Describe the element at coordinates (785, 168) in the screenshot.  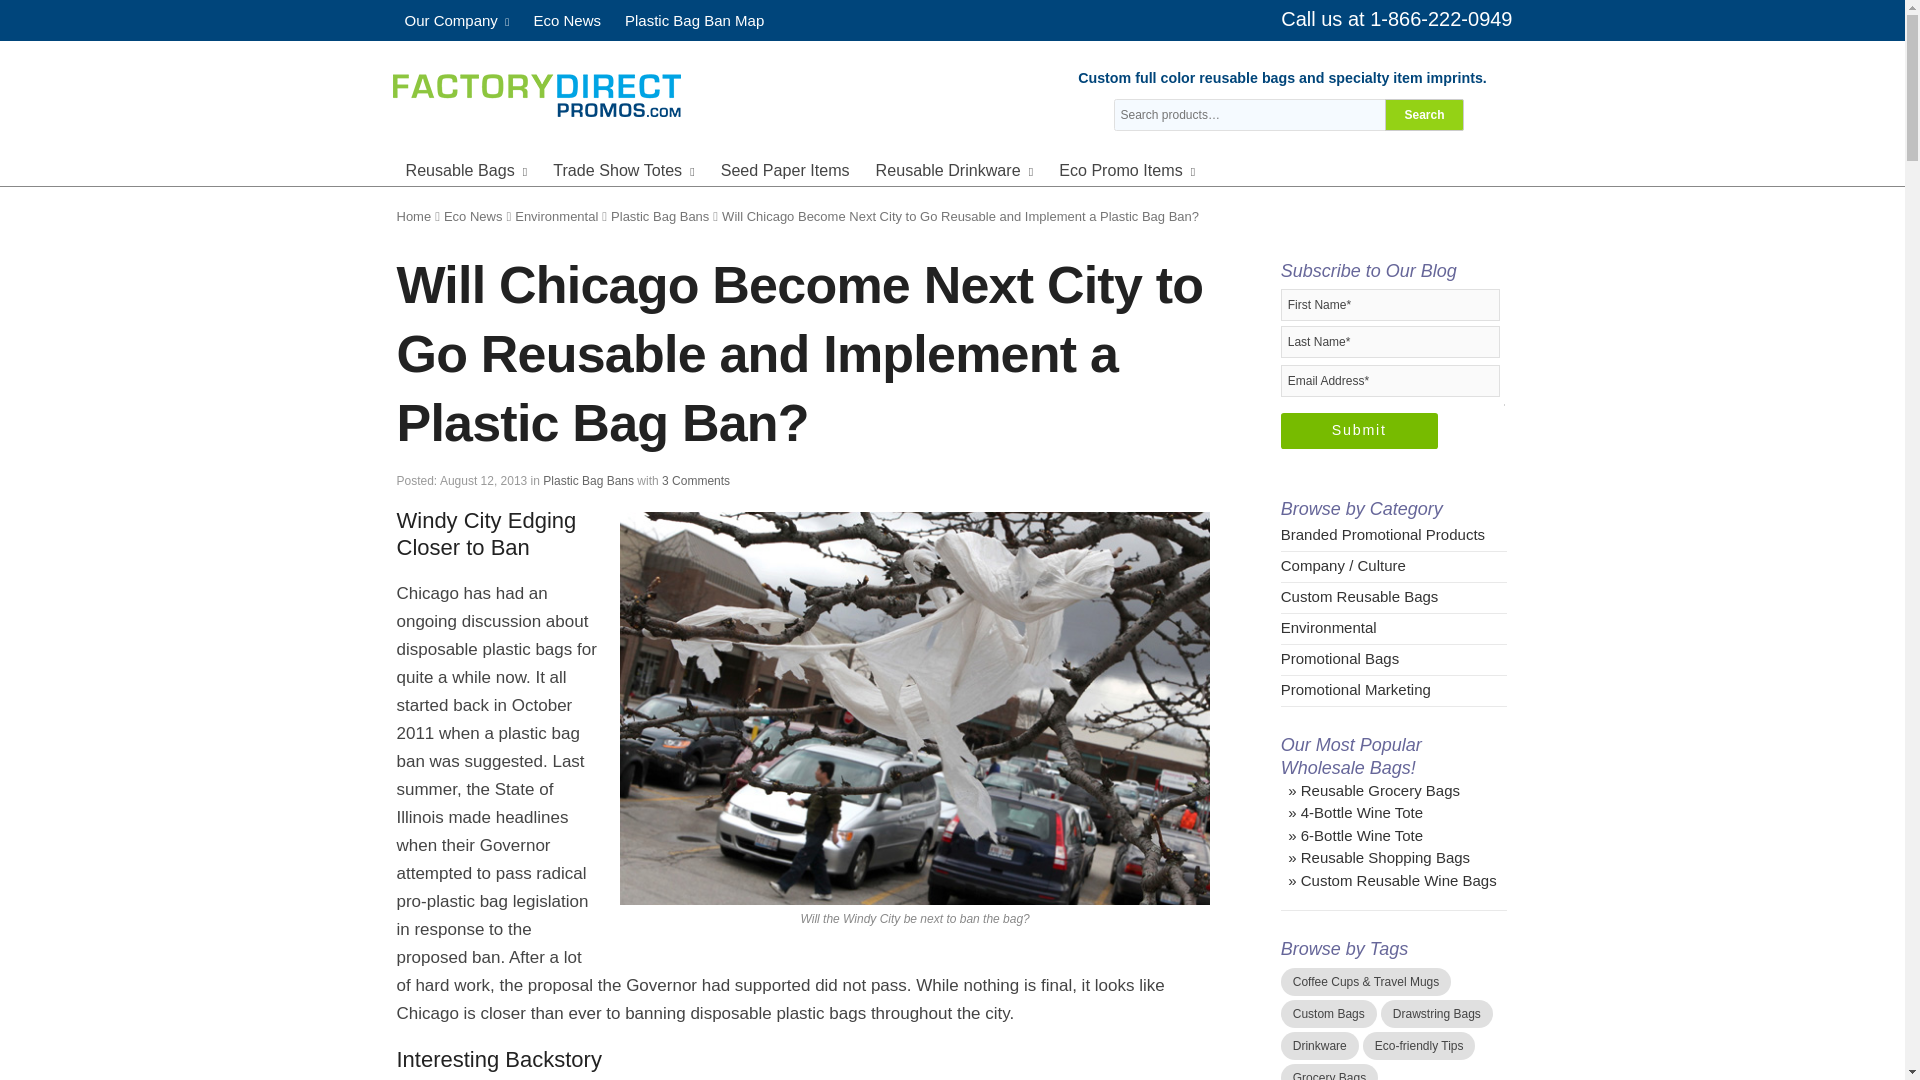
I see `Seed Paper Items` at that location.